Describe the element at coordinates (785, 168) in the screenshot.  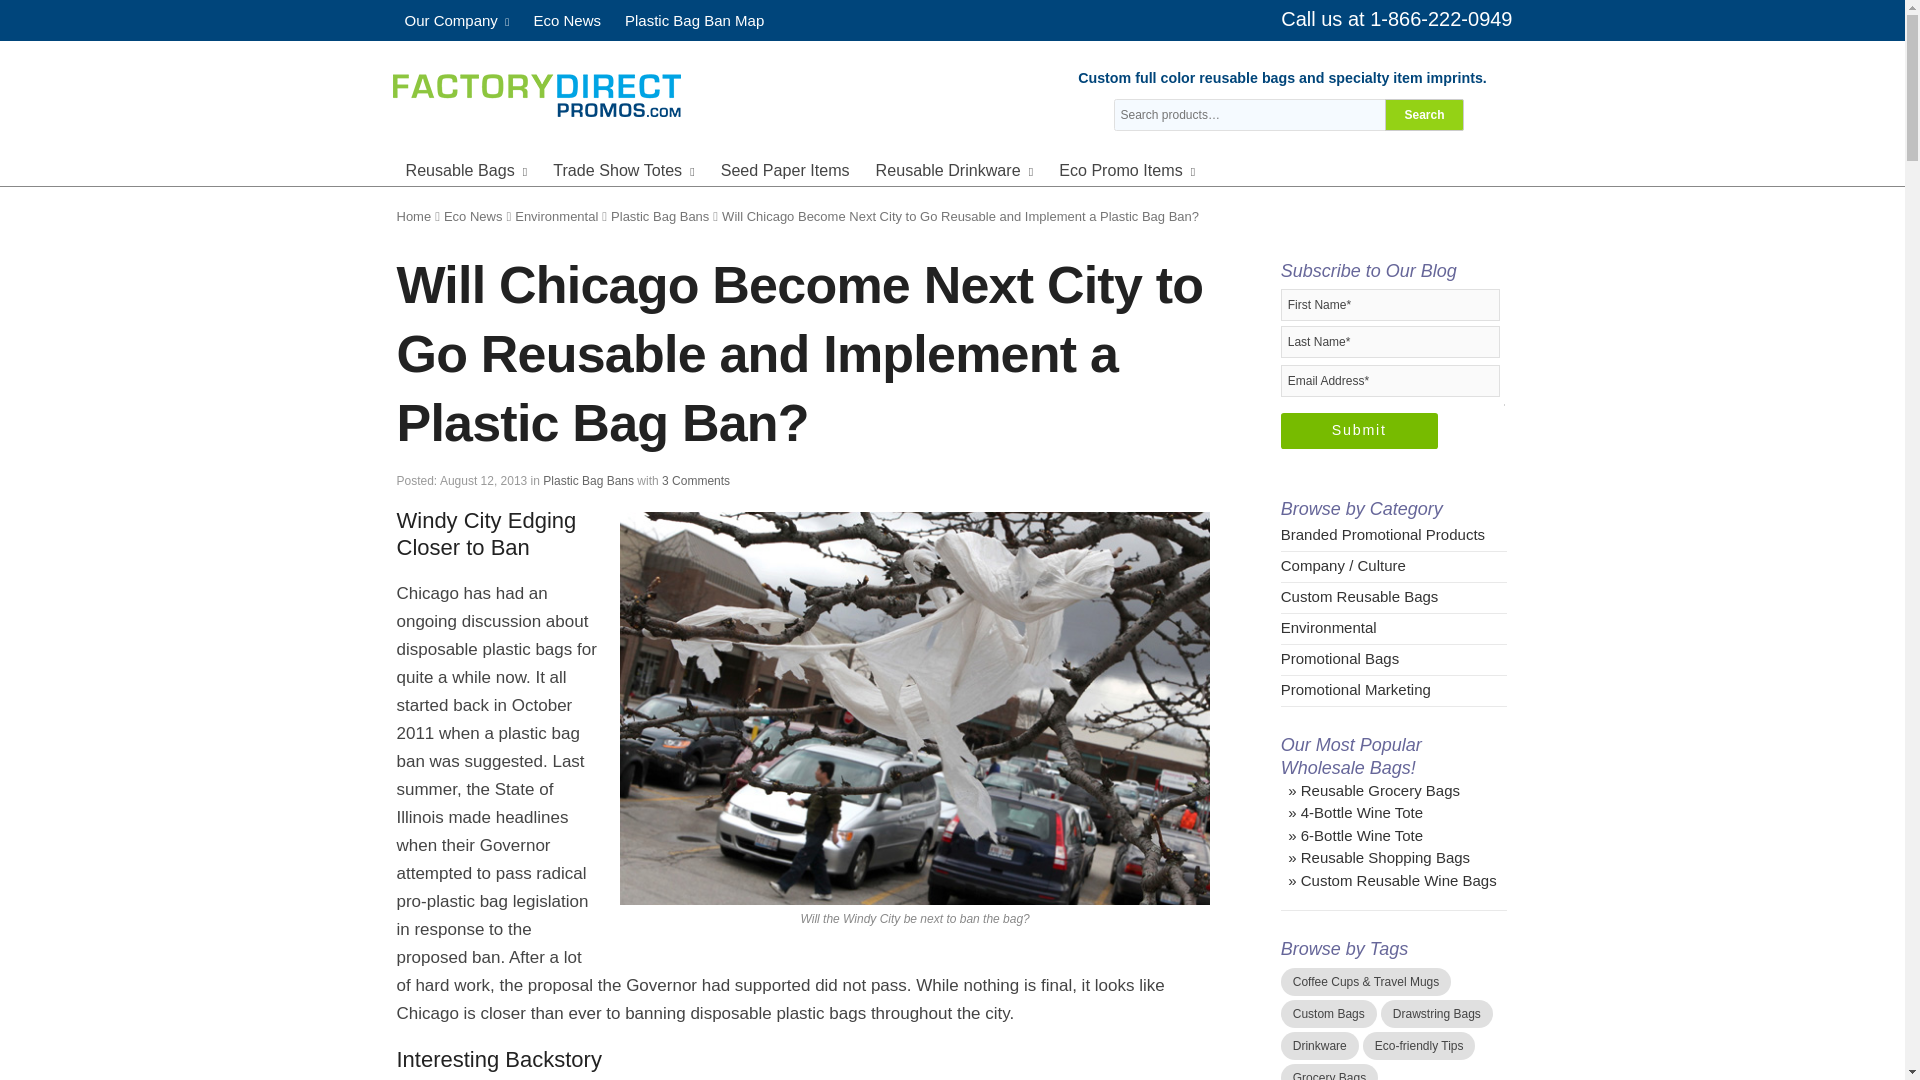
I see `Seed Paper Items` at that location.